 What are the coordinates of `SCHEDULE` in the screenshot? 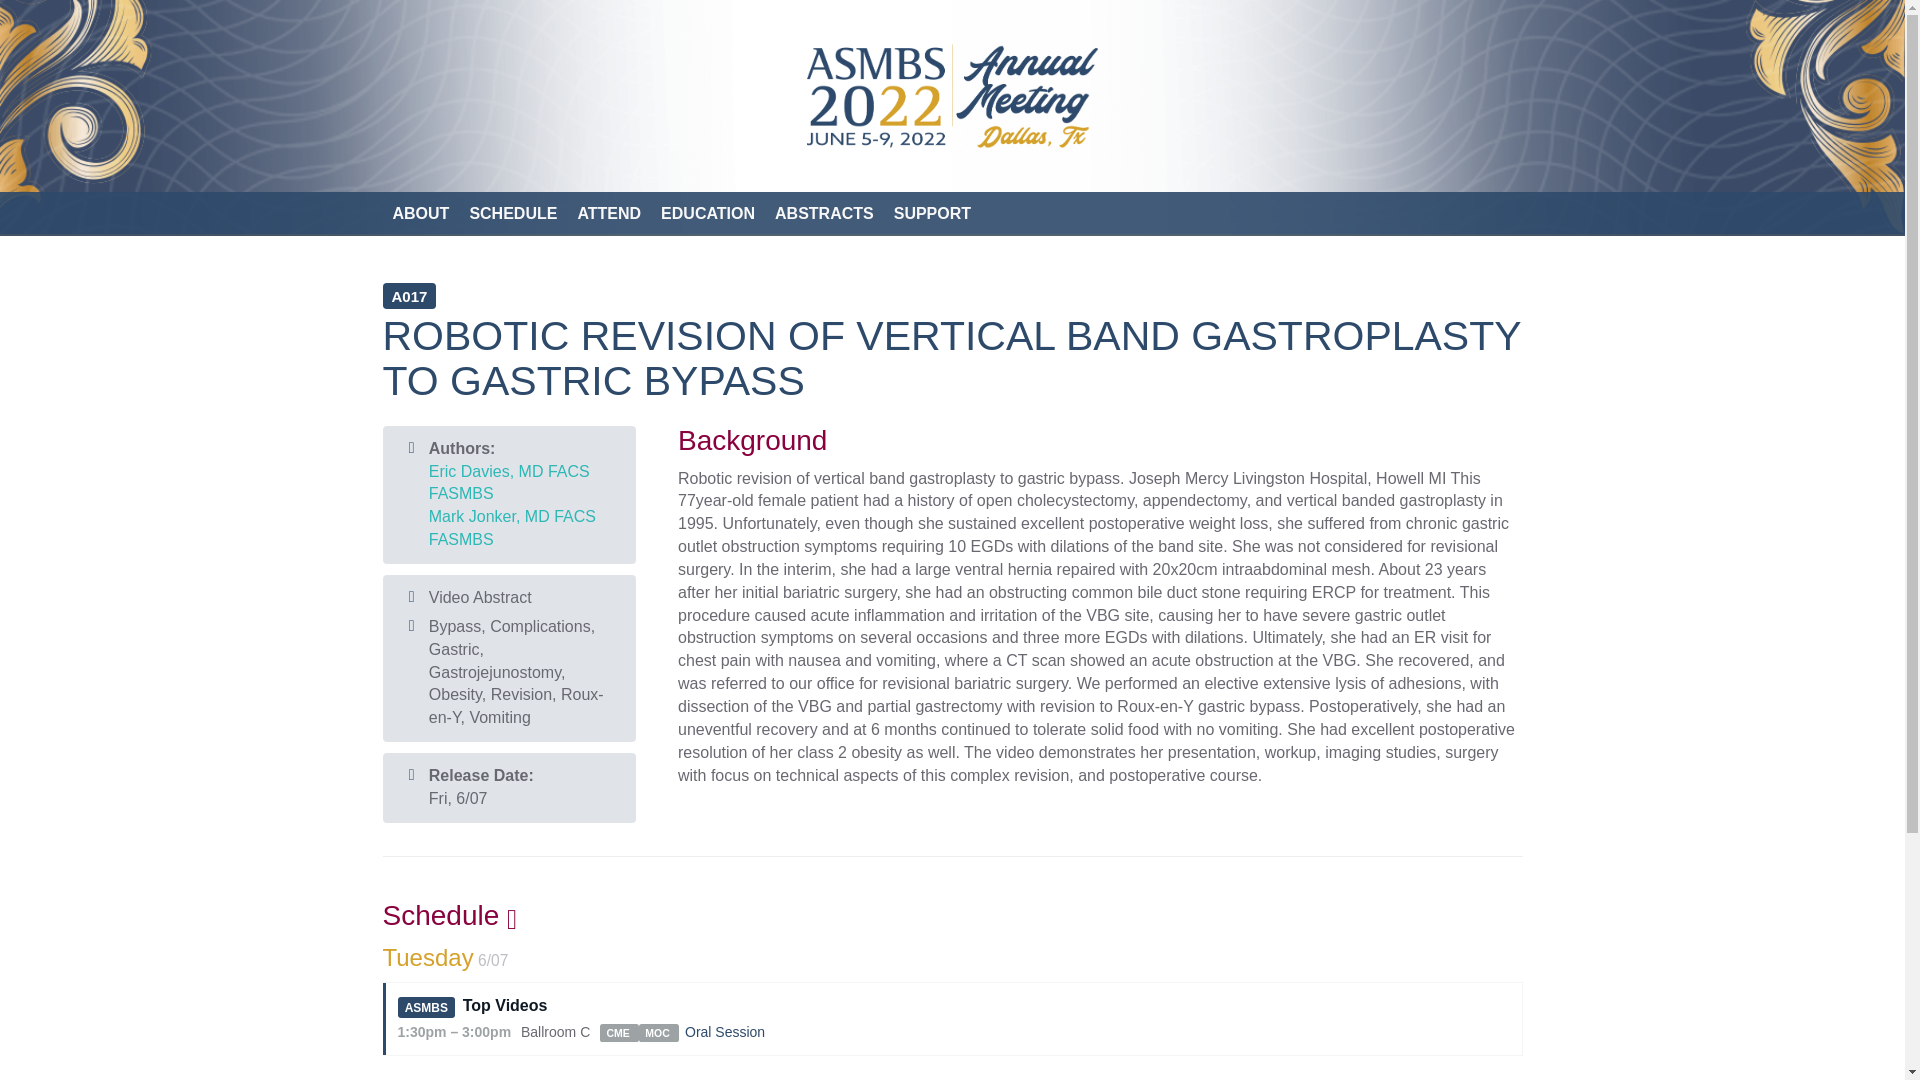 It's located at (512, 213).